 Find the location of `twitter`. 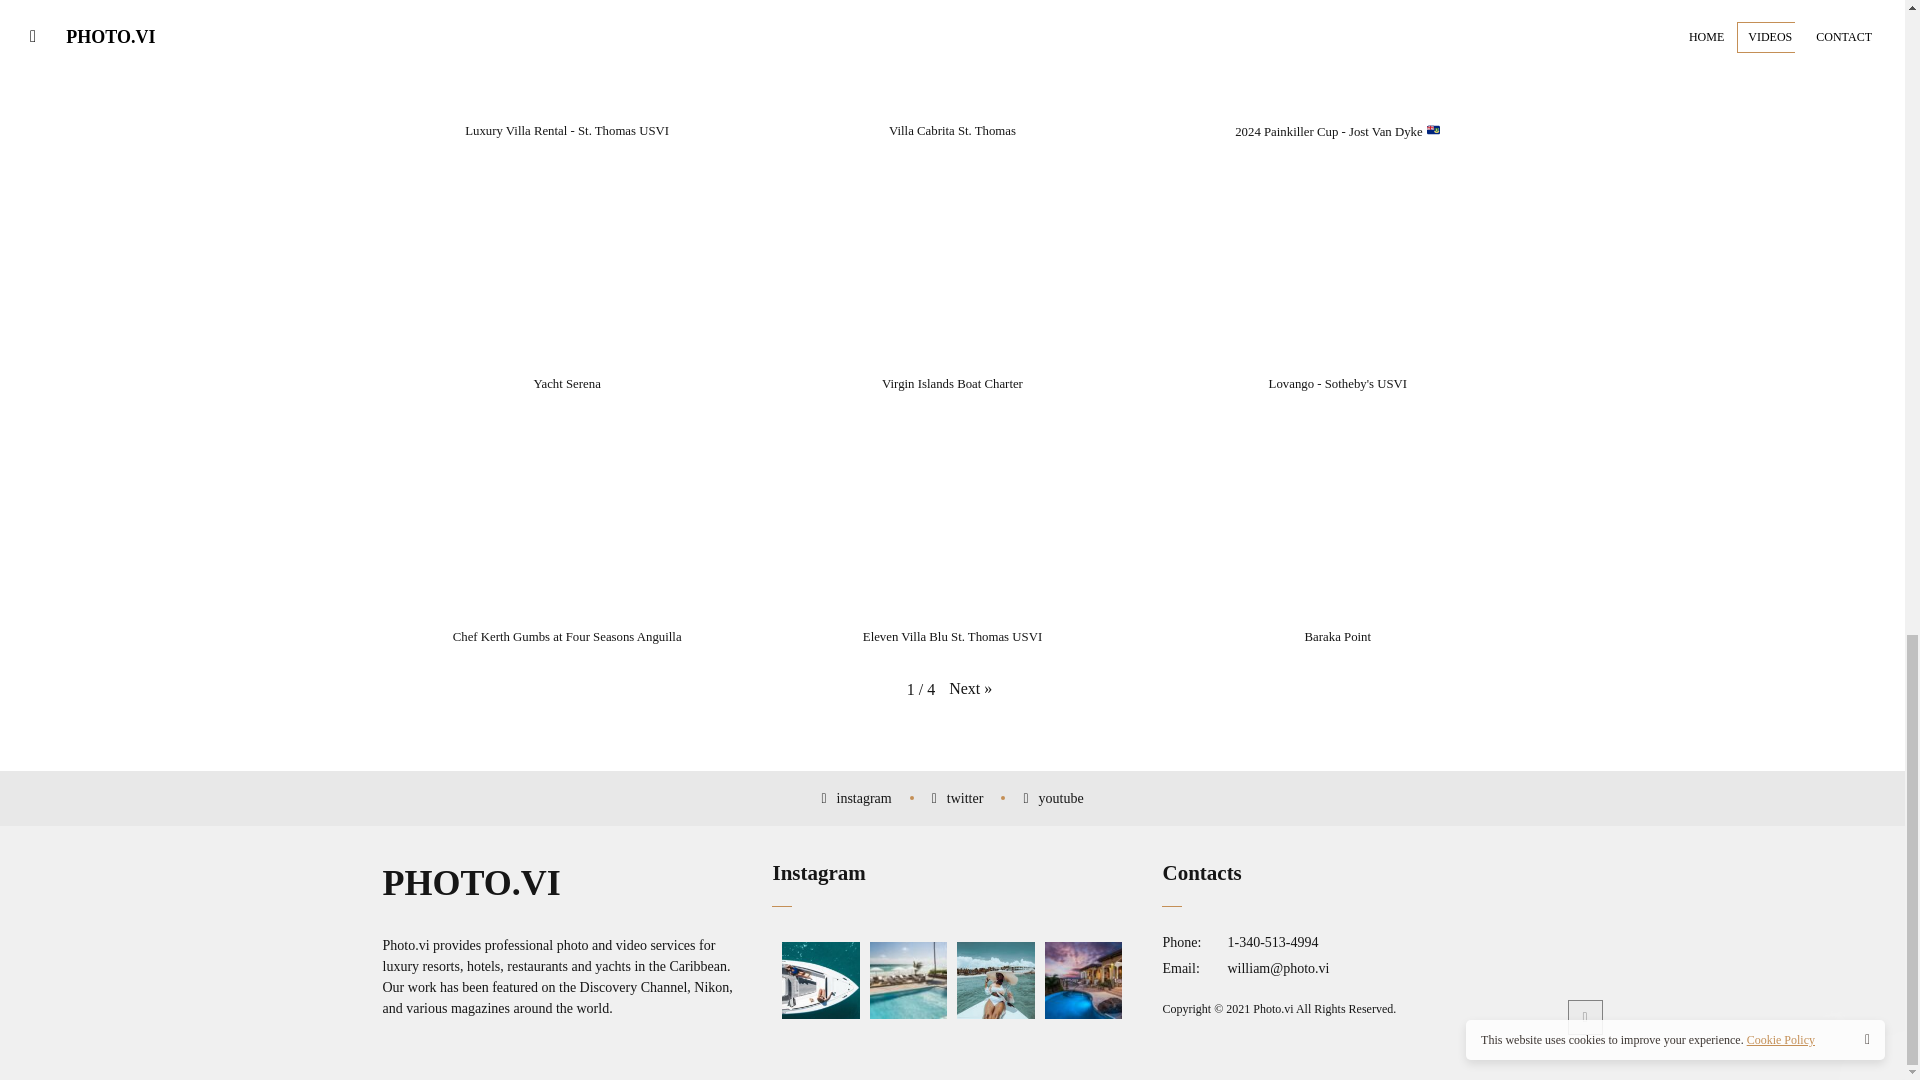

twitter is located at coordinates (957, 798).